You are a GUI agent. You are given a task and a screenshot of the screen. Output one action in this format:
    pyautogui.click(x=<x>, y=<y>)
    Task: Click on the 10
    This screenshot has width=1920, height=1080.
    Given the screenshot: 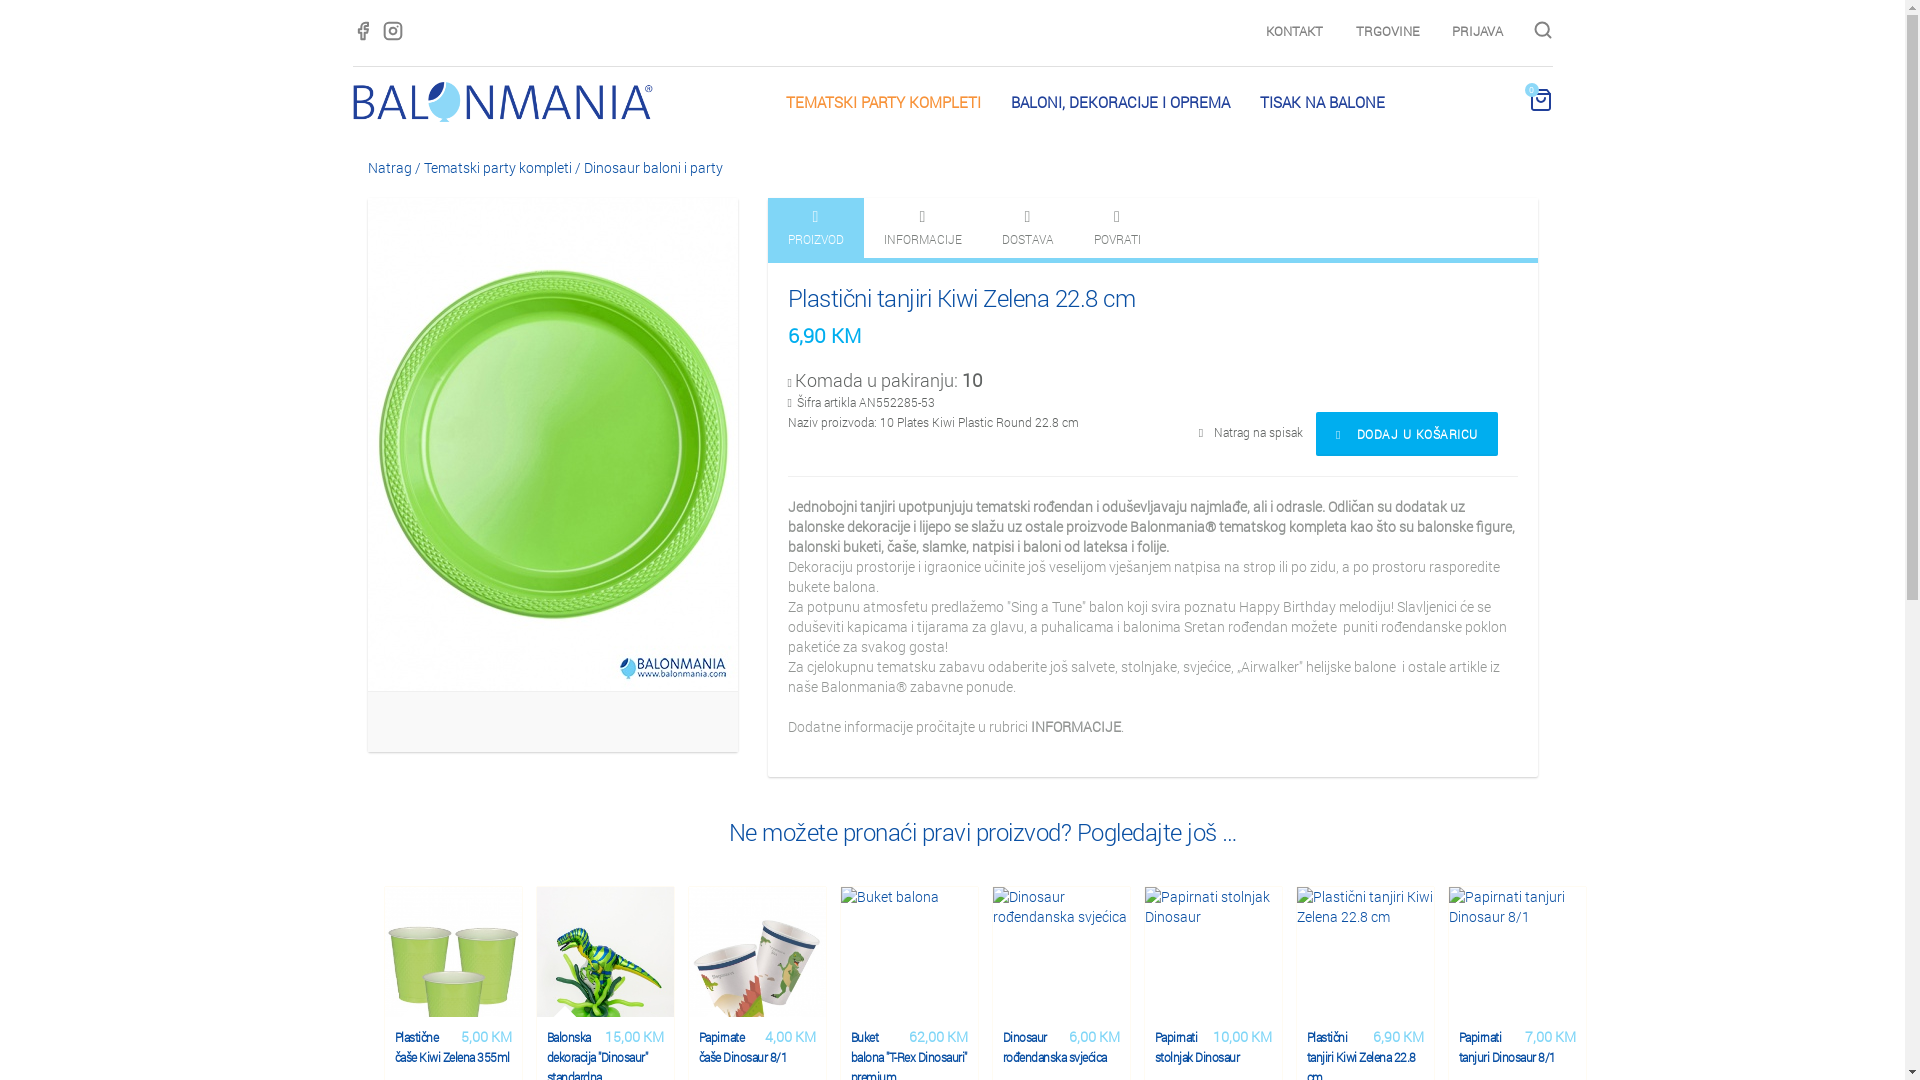 What is the action you would take?
    pyautogui.click(x=790, y=382)
    